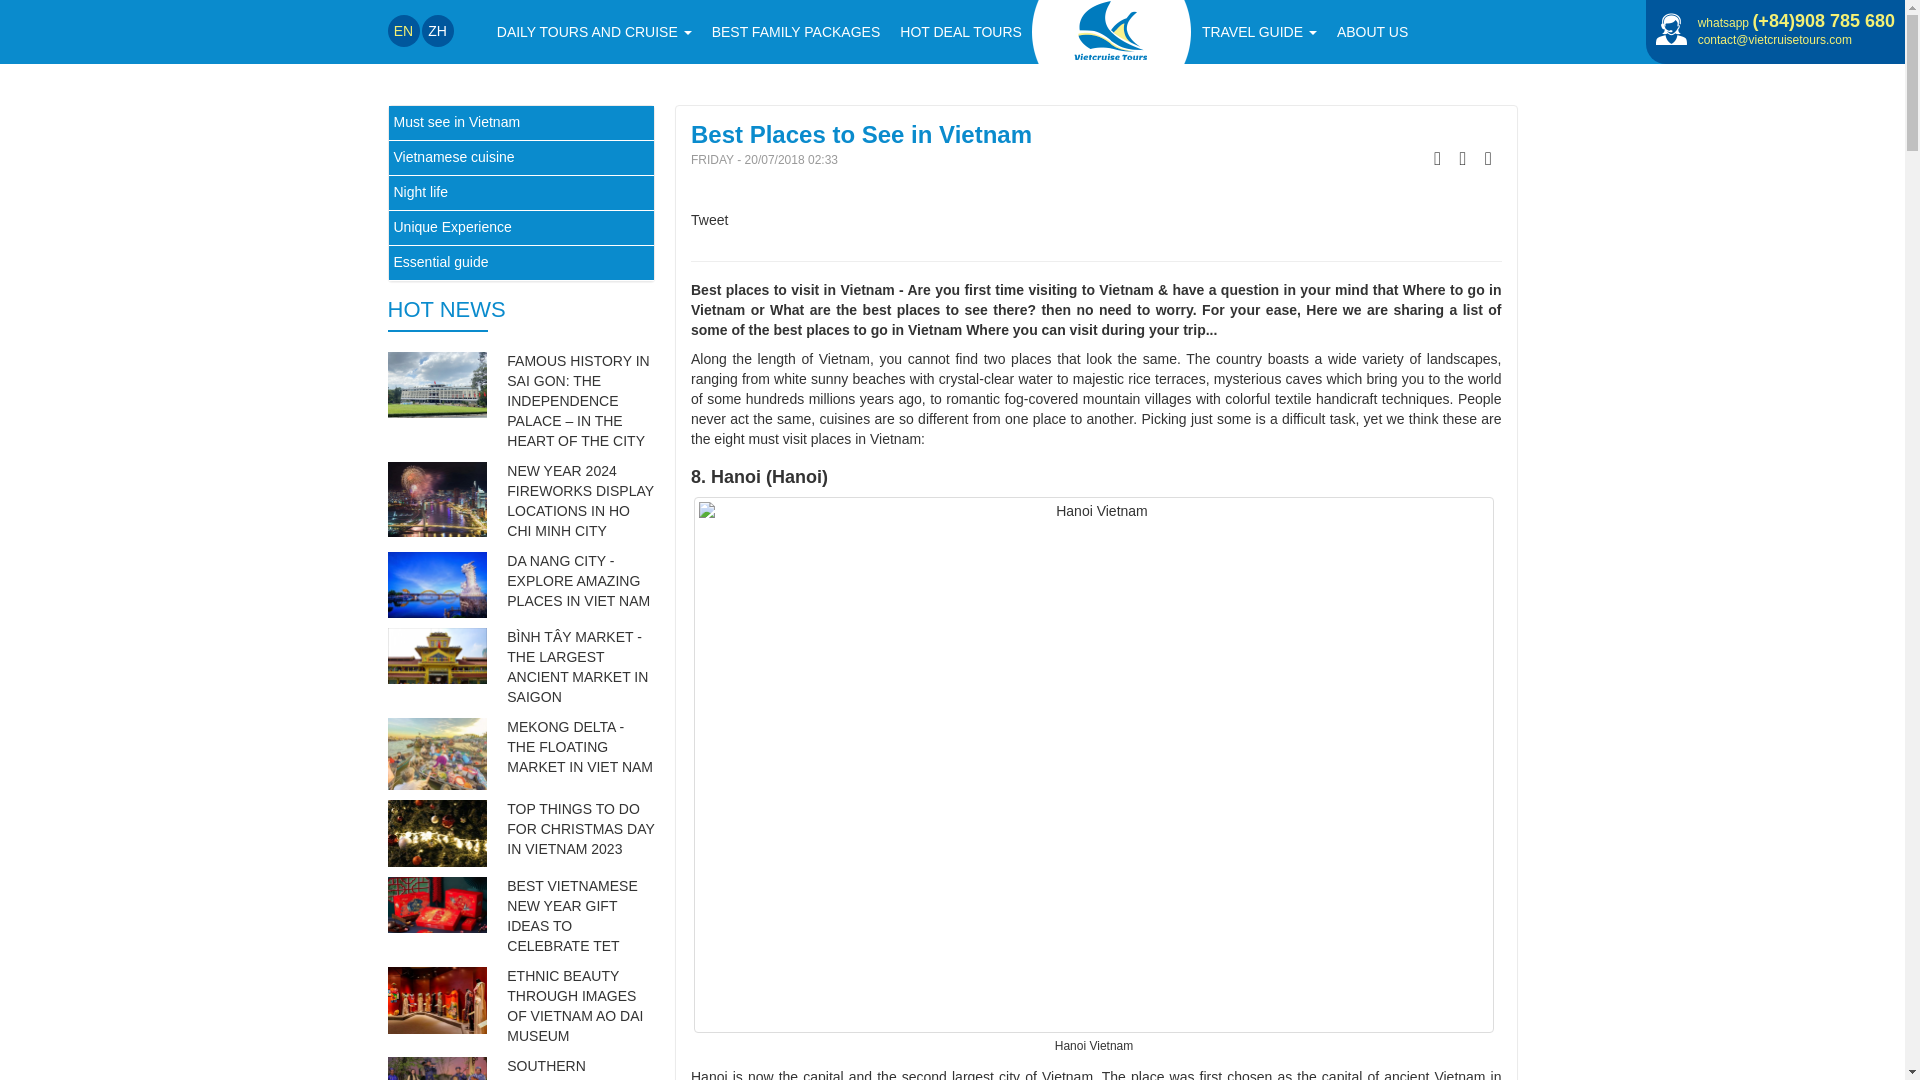 This screenshot has height=1080, width=1920. What do you see at coordinates (1259, 32) in the screenshot?
I see `Travel Guide` at bounding box center [1259, 32].